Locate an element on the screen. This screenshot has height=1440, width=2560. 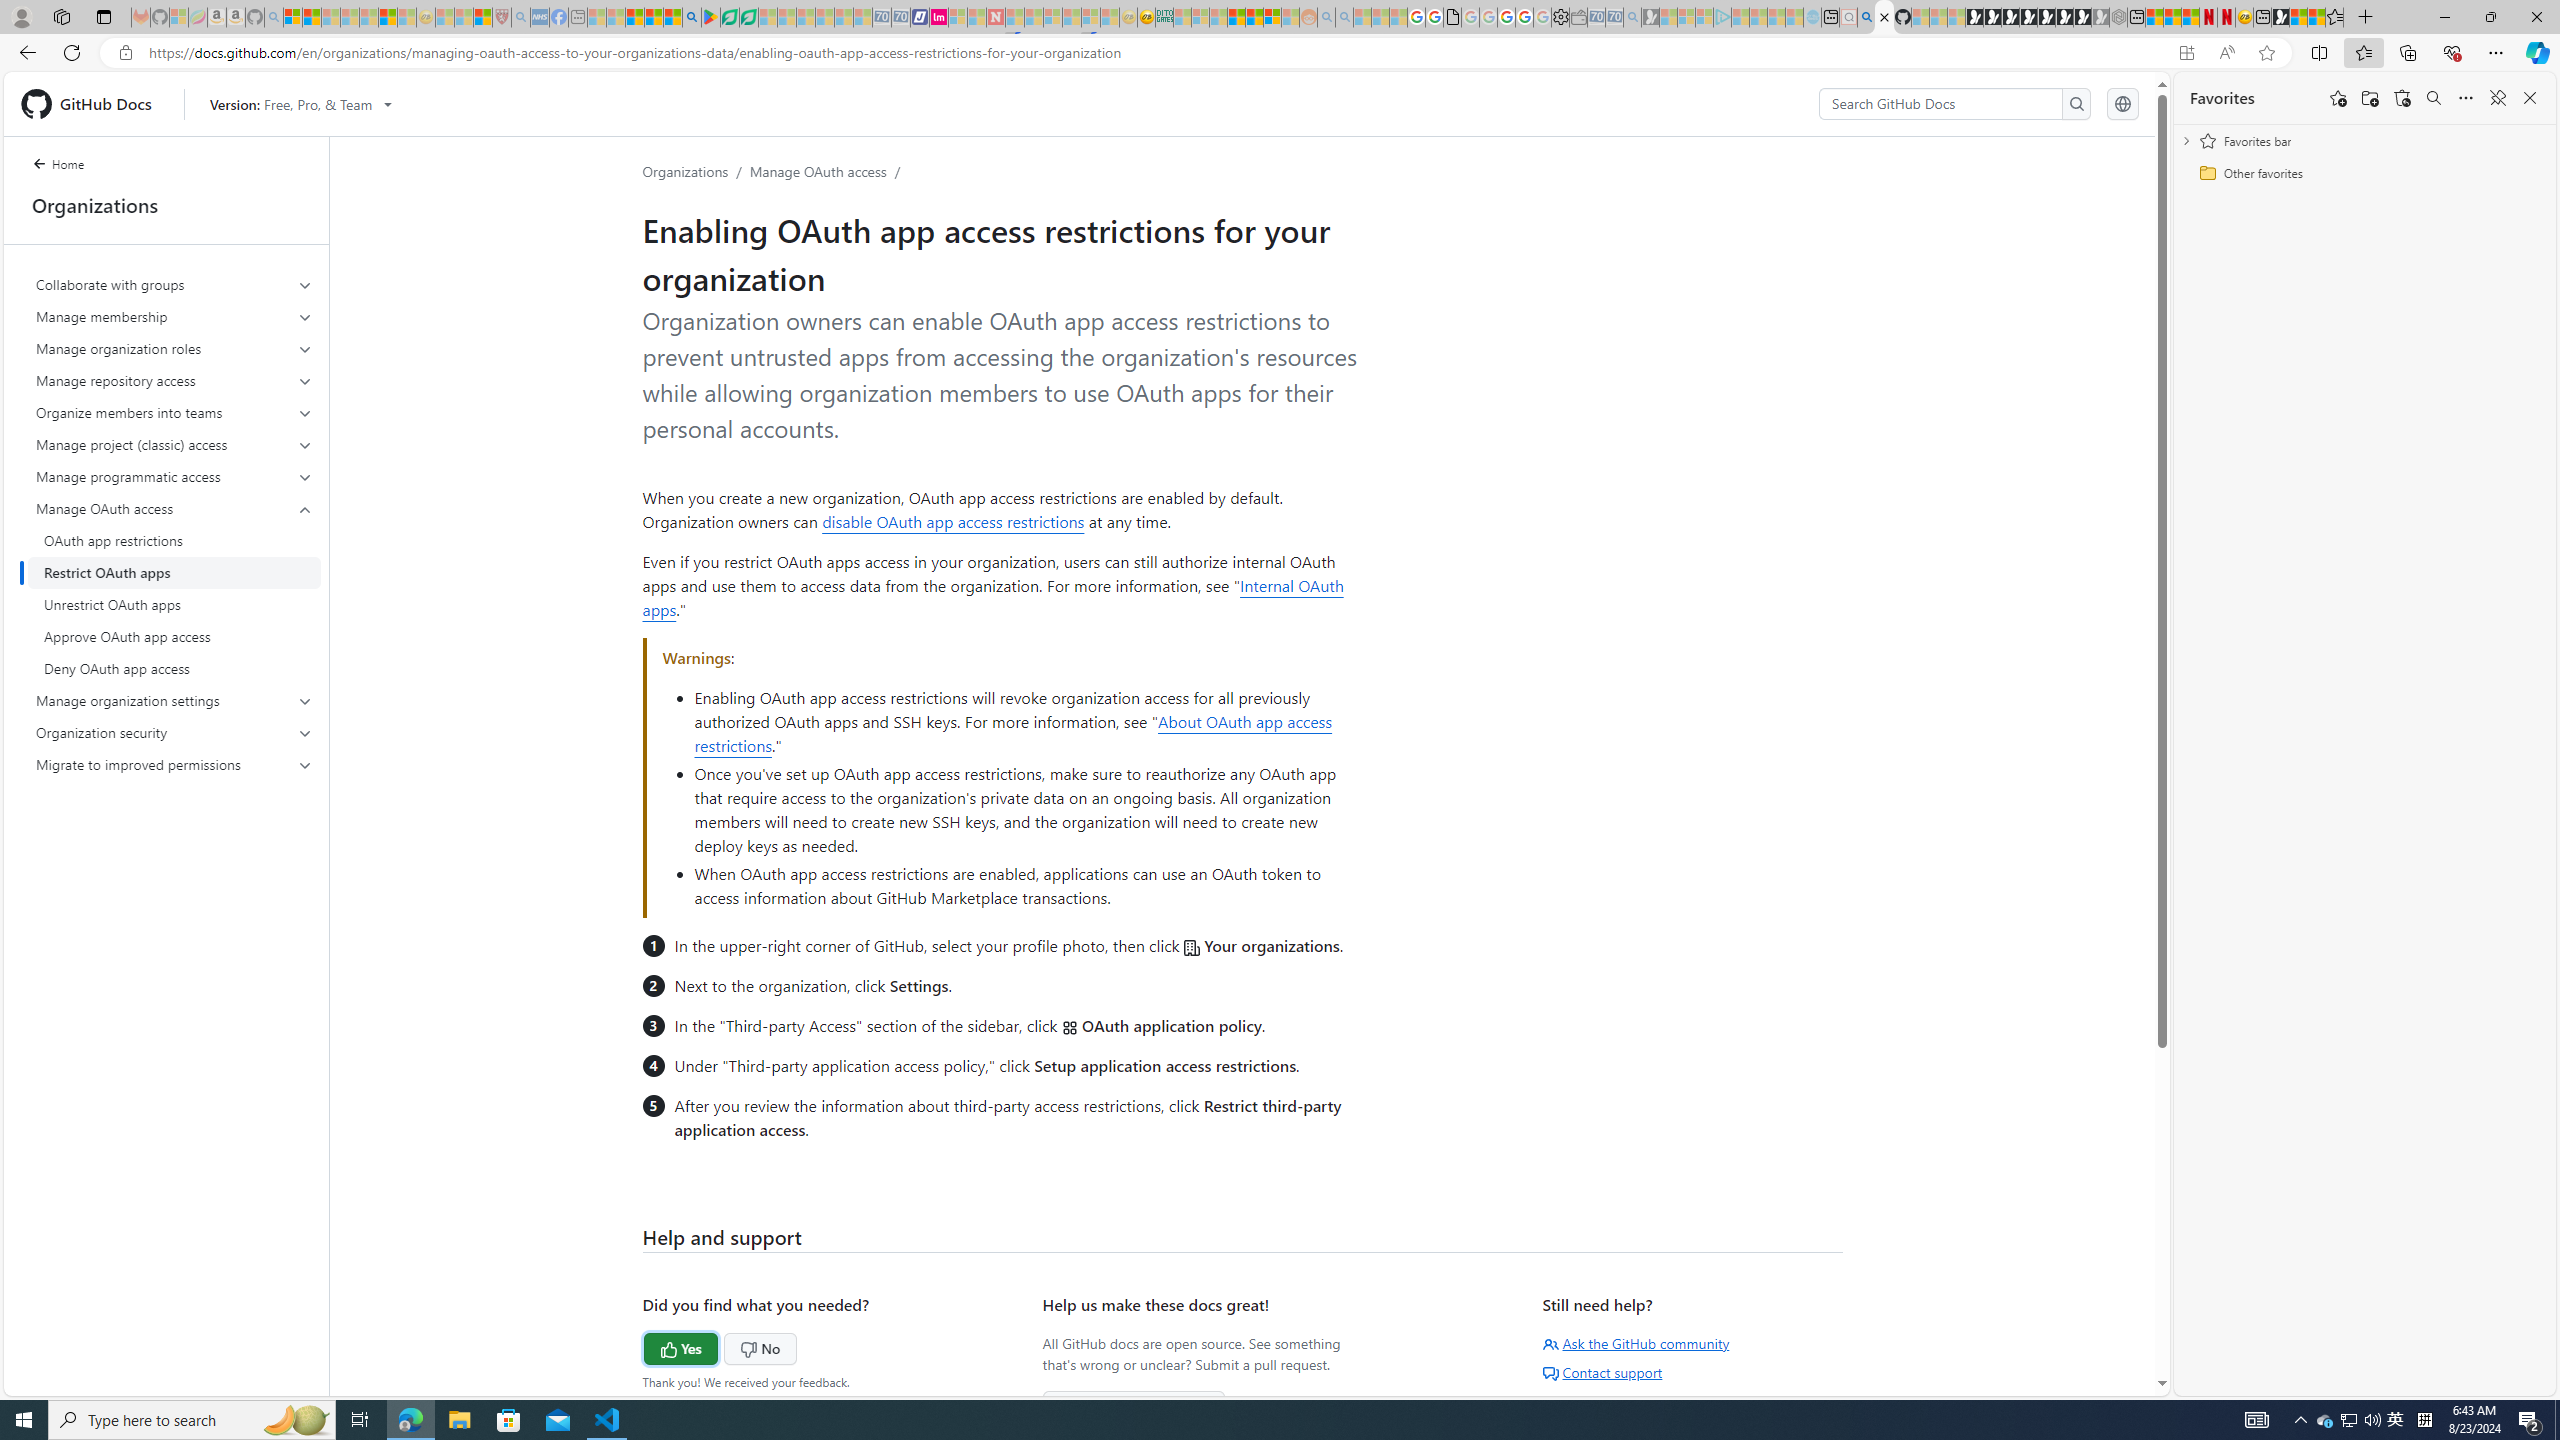
Home is located at coordinates (70, 165).